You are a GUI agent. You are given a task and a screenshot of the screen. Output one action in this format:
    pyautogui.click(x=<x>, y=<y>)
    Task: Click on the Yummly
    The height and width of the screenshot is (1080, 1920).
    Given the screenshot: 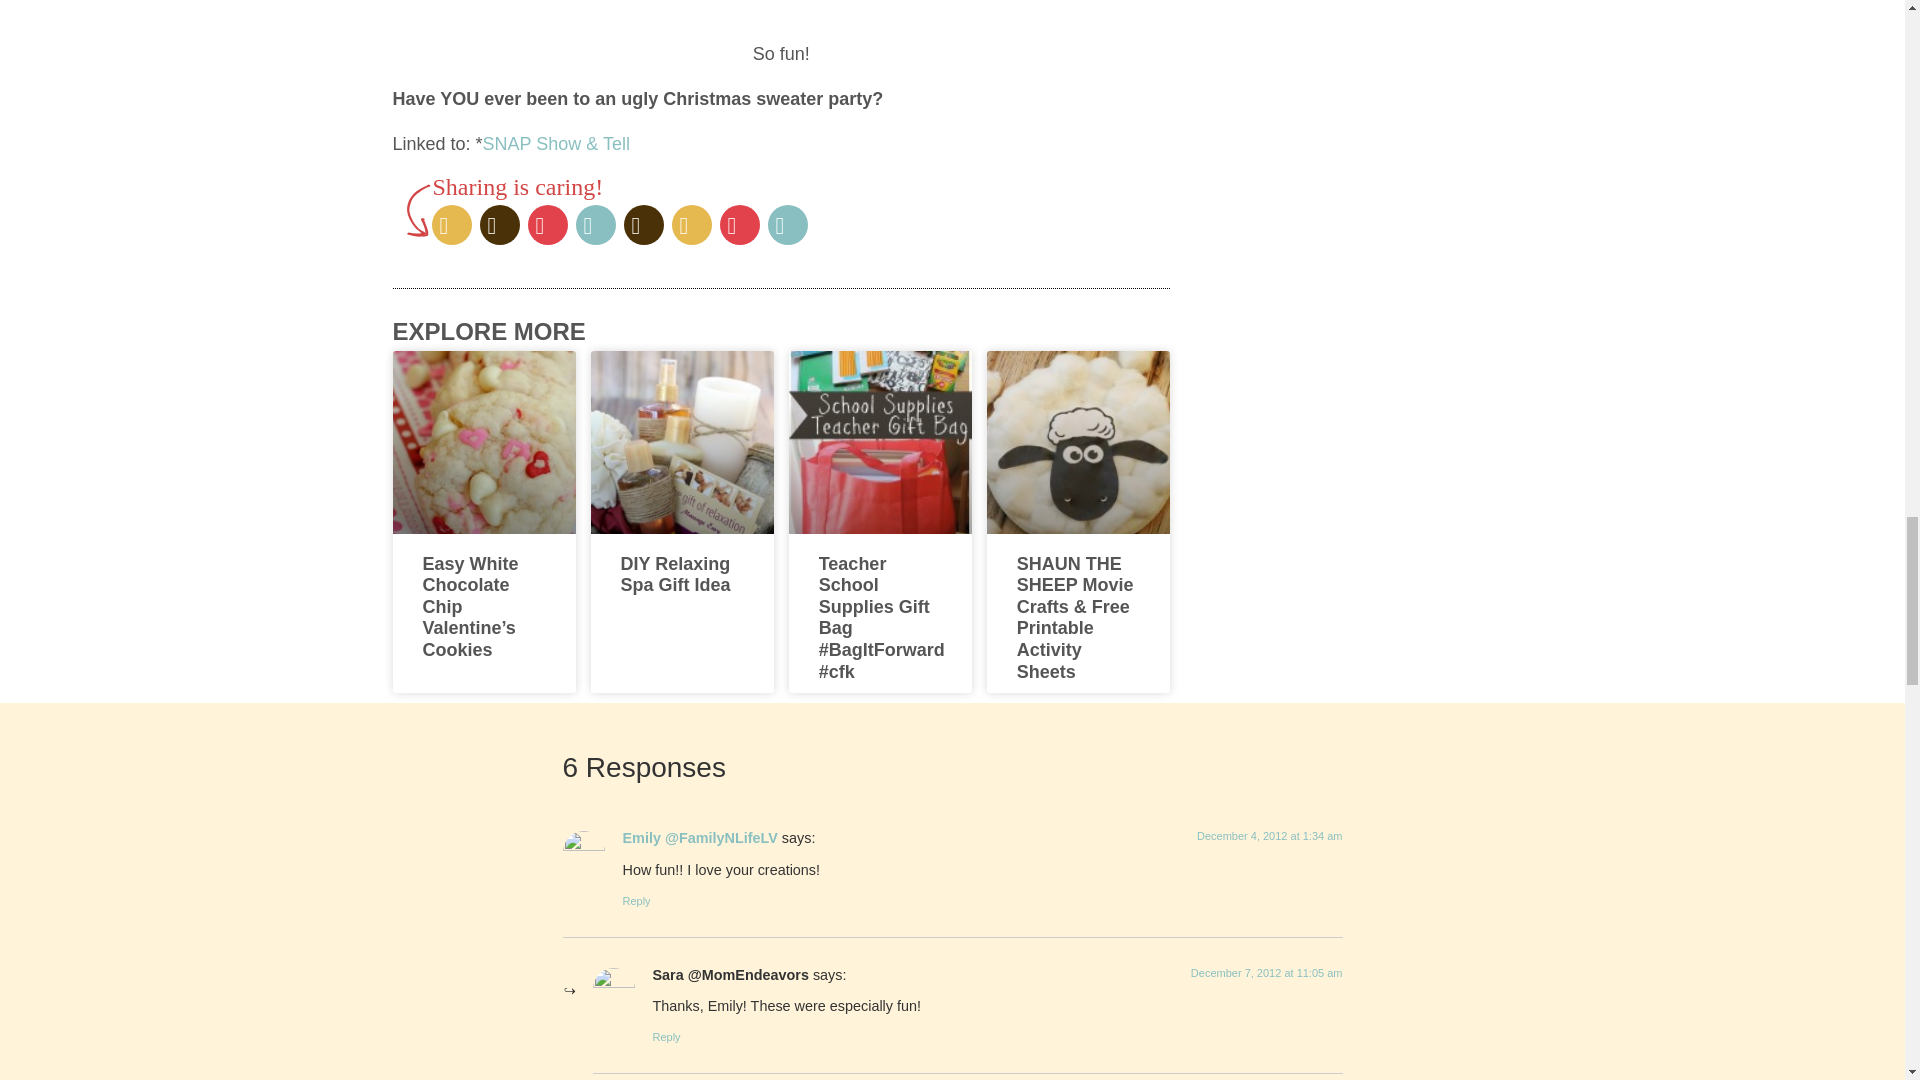 What is the action you would take?
    pyautogui.click(x=644, y=224)
    